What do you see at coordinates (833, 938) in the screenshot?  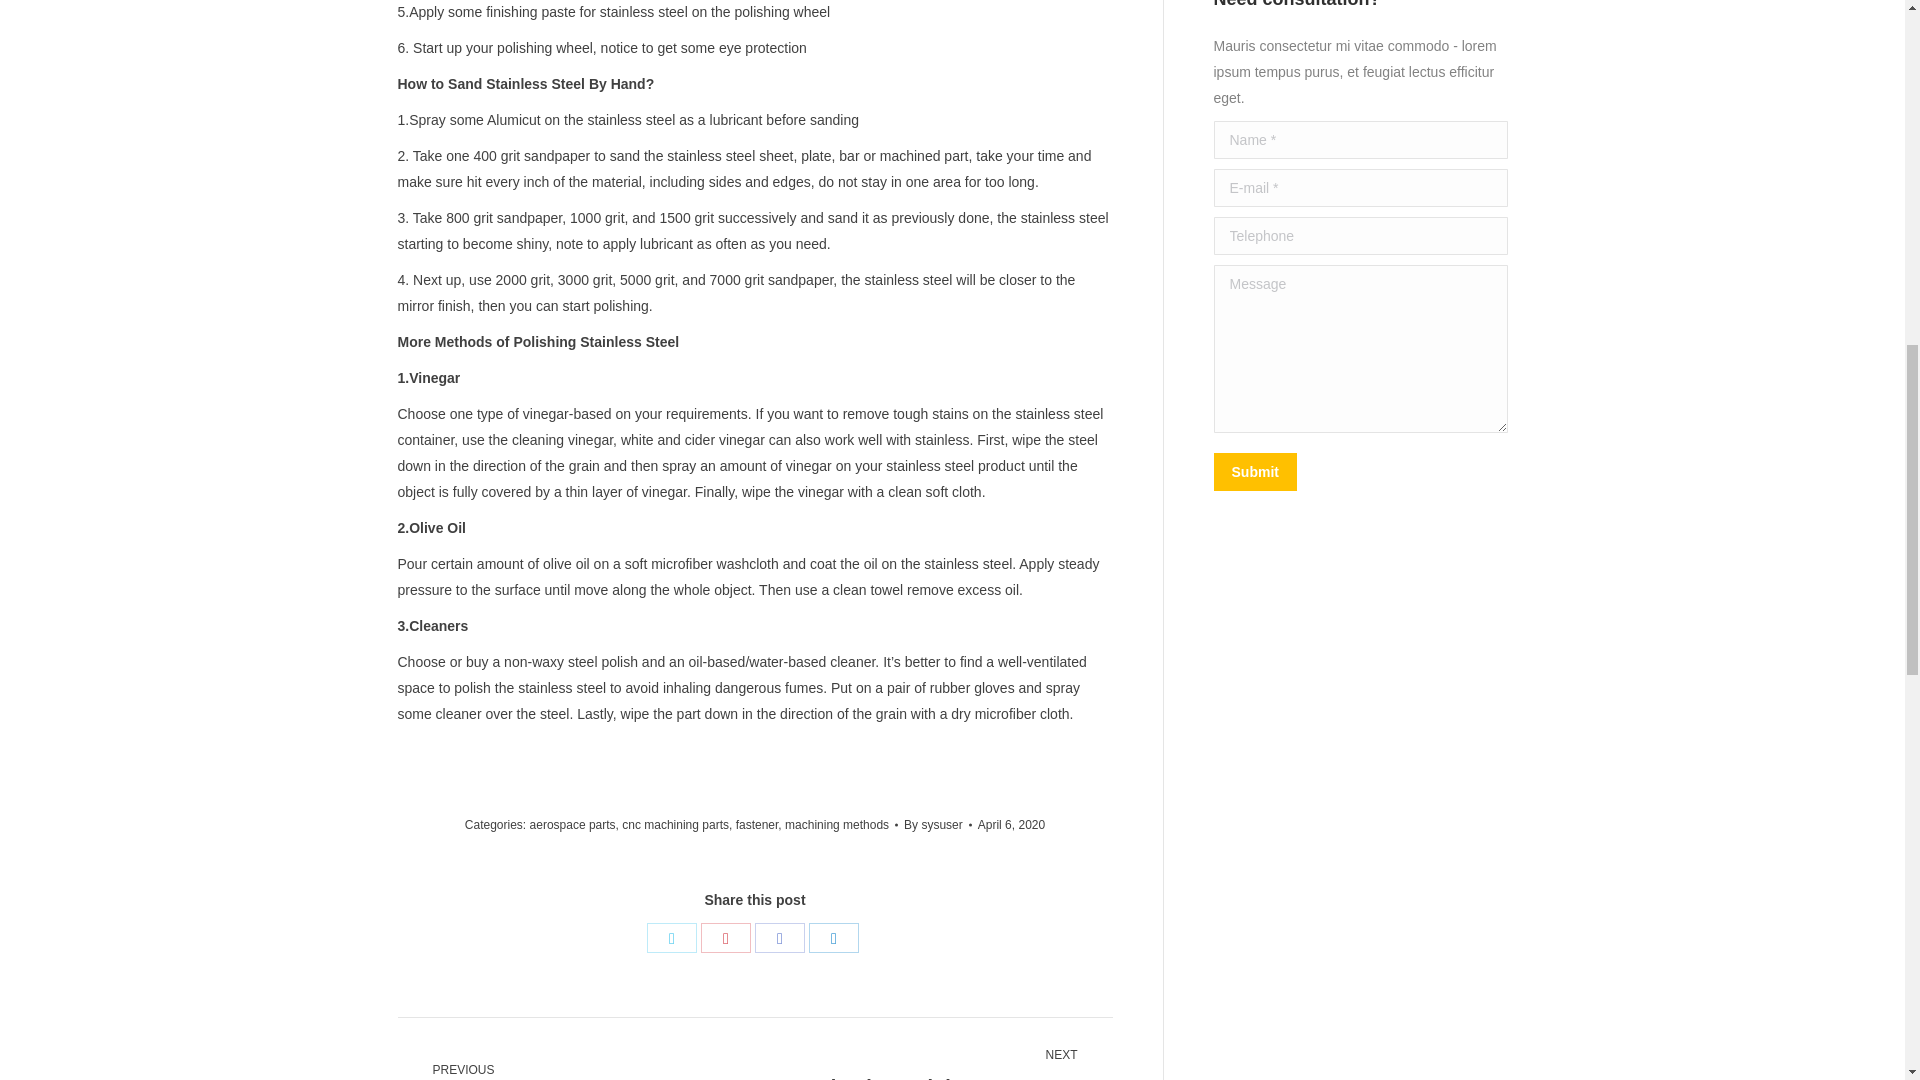 I see `Share on LinkedIn` at bounding box center [833, 938].